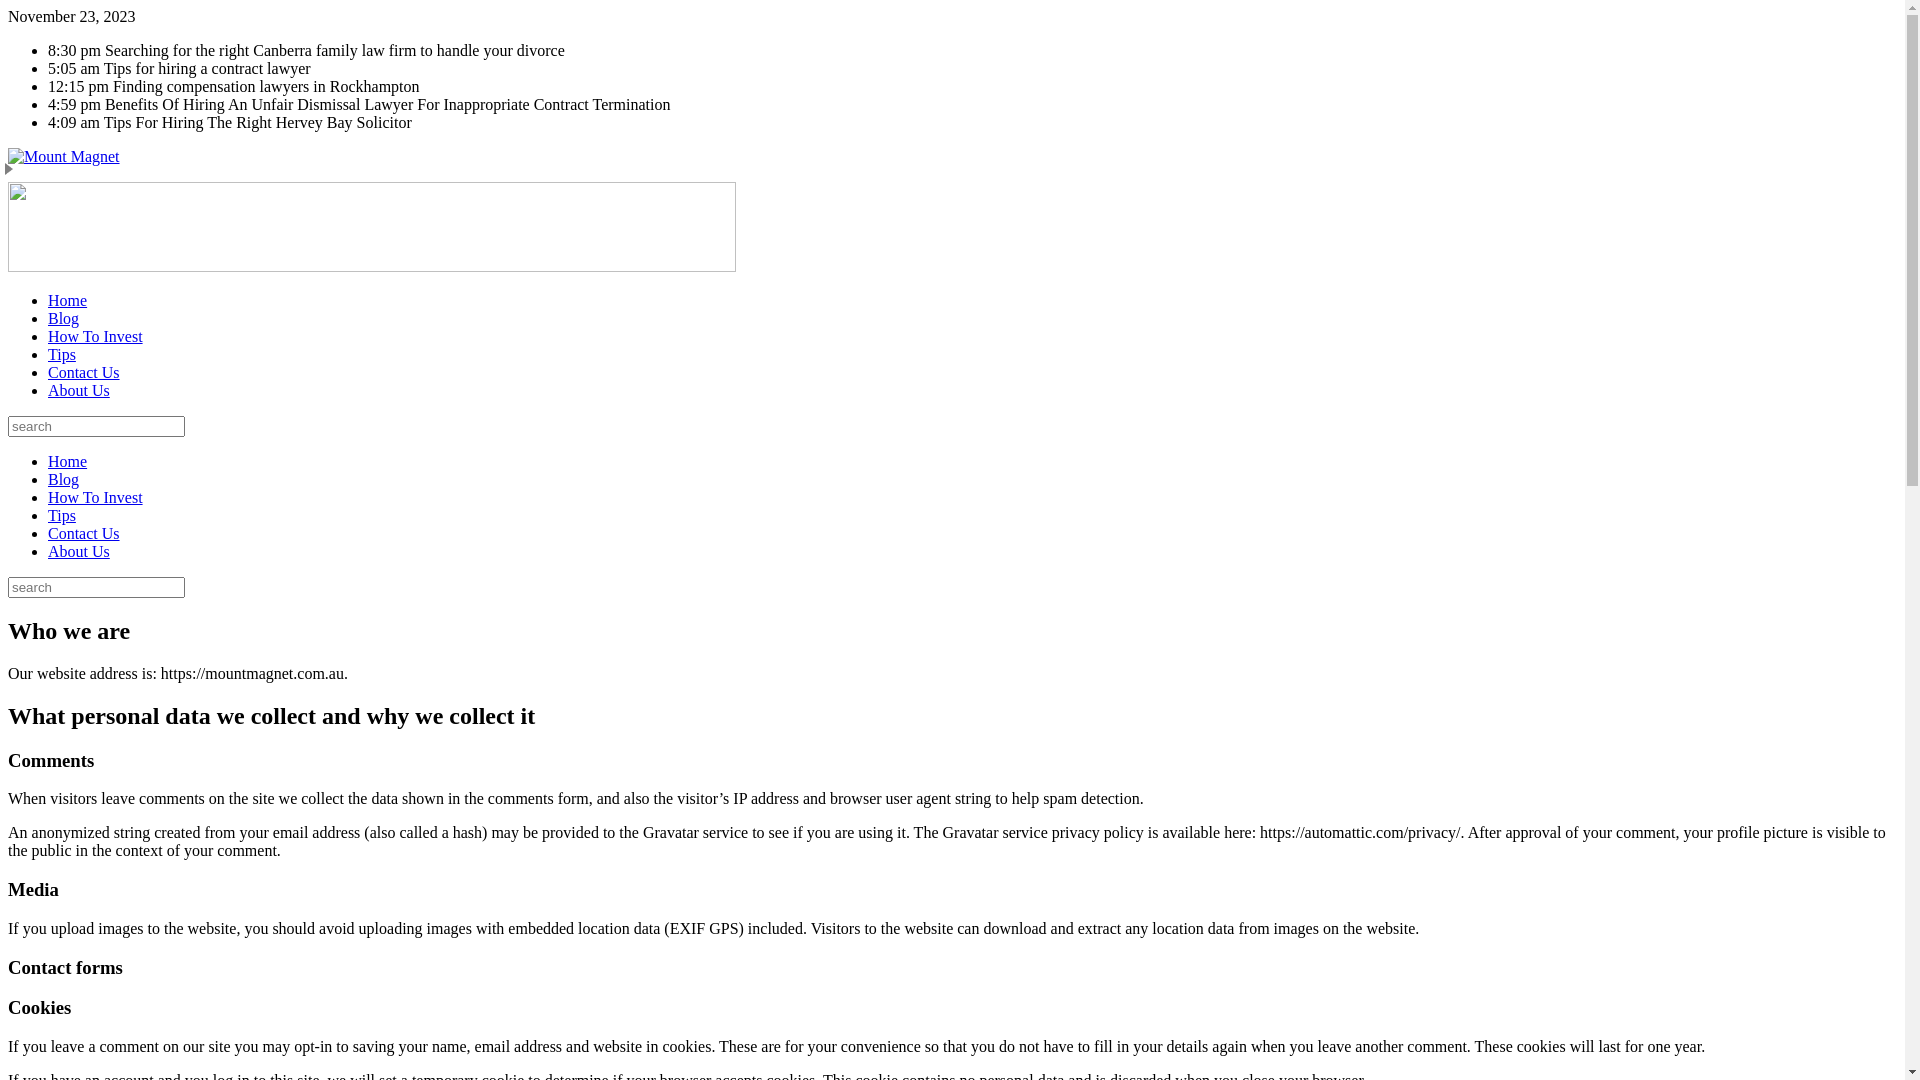 The width and height of the screenshot is (1920, 1080). I want to click on Blog, so click(64, 480).